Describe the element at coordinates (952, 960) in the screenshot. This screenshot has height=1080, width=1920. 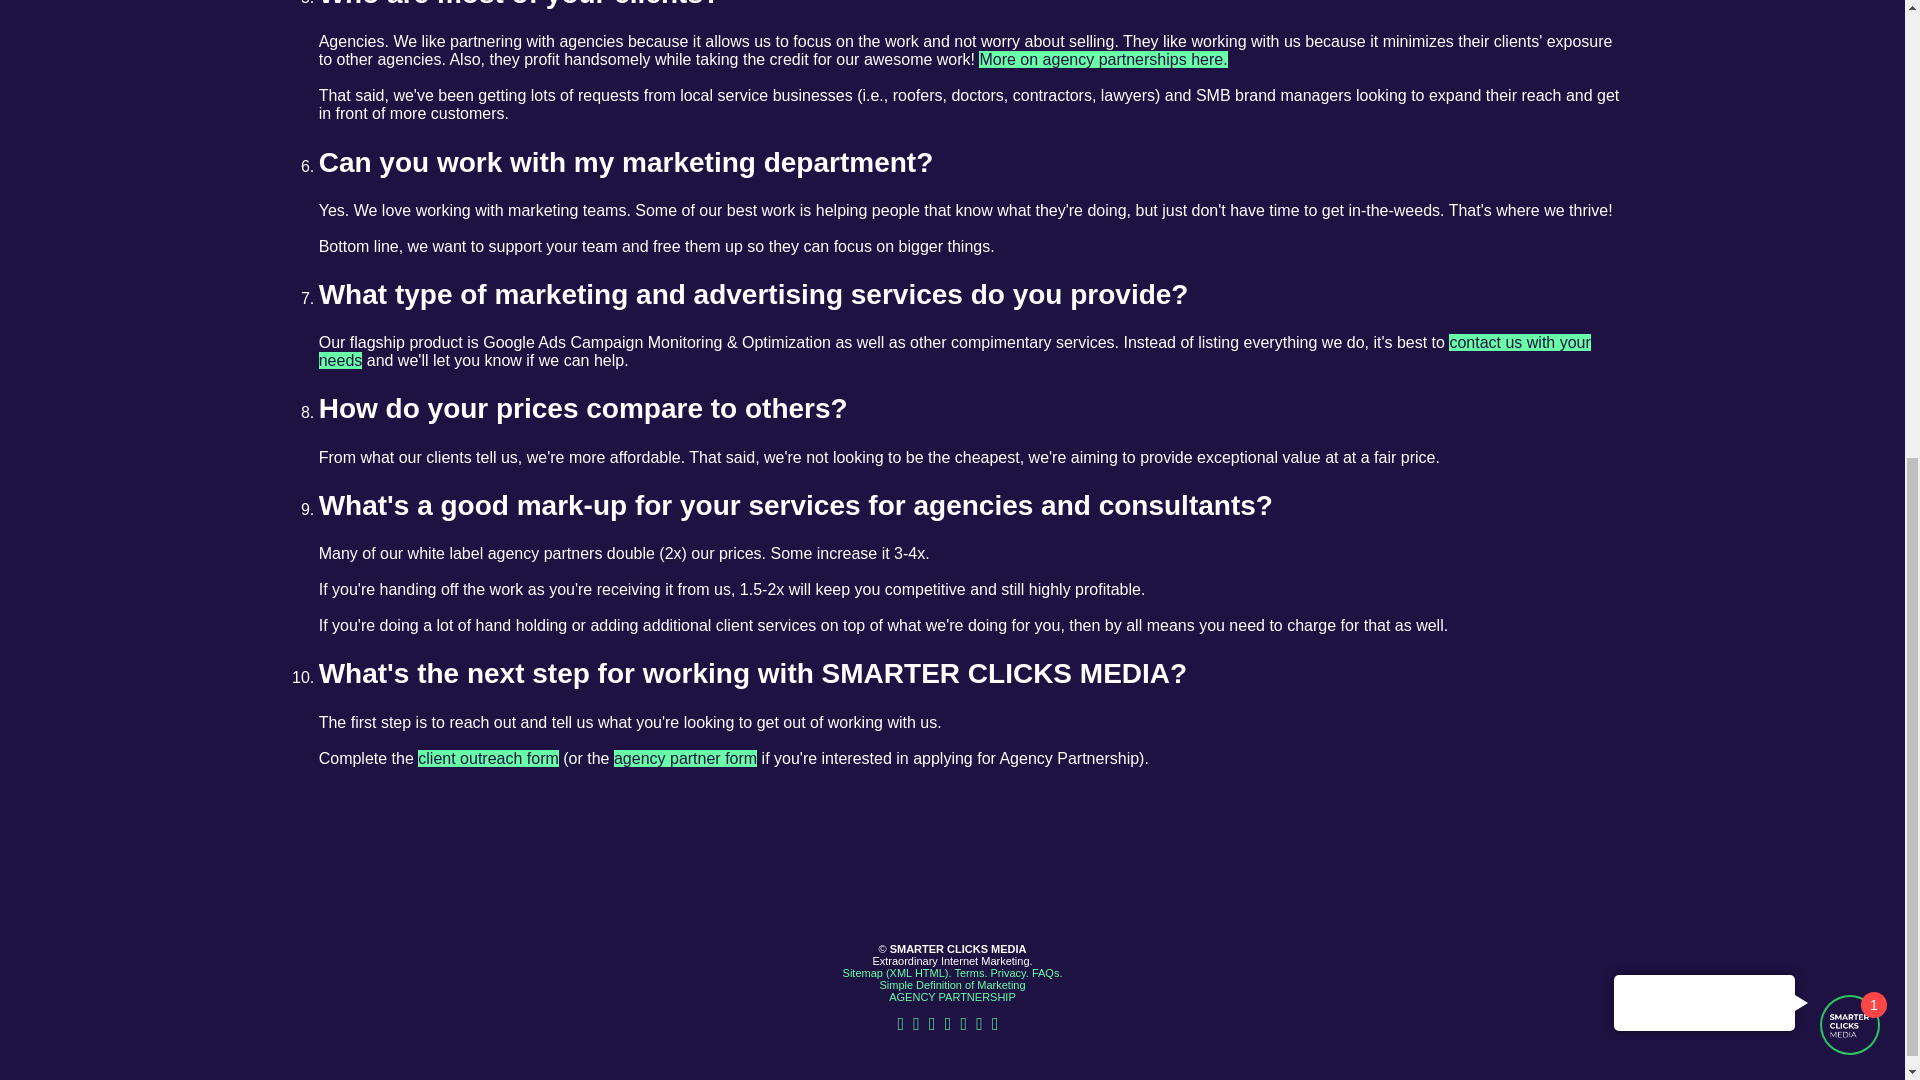
I see `Extraordinary Internet Marketing.` at that location.